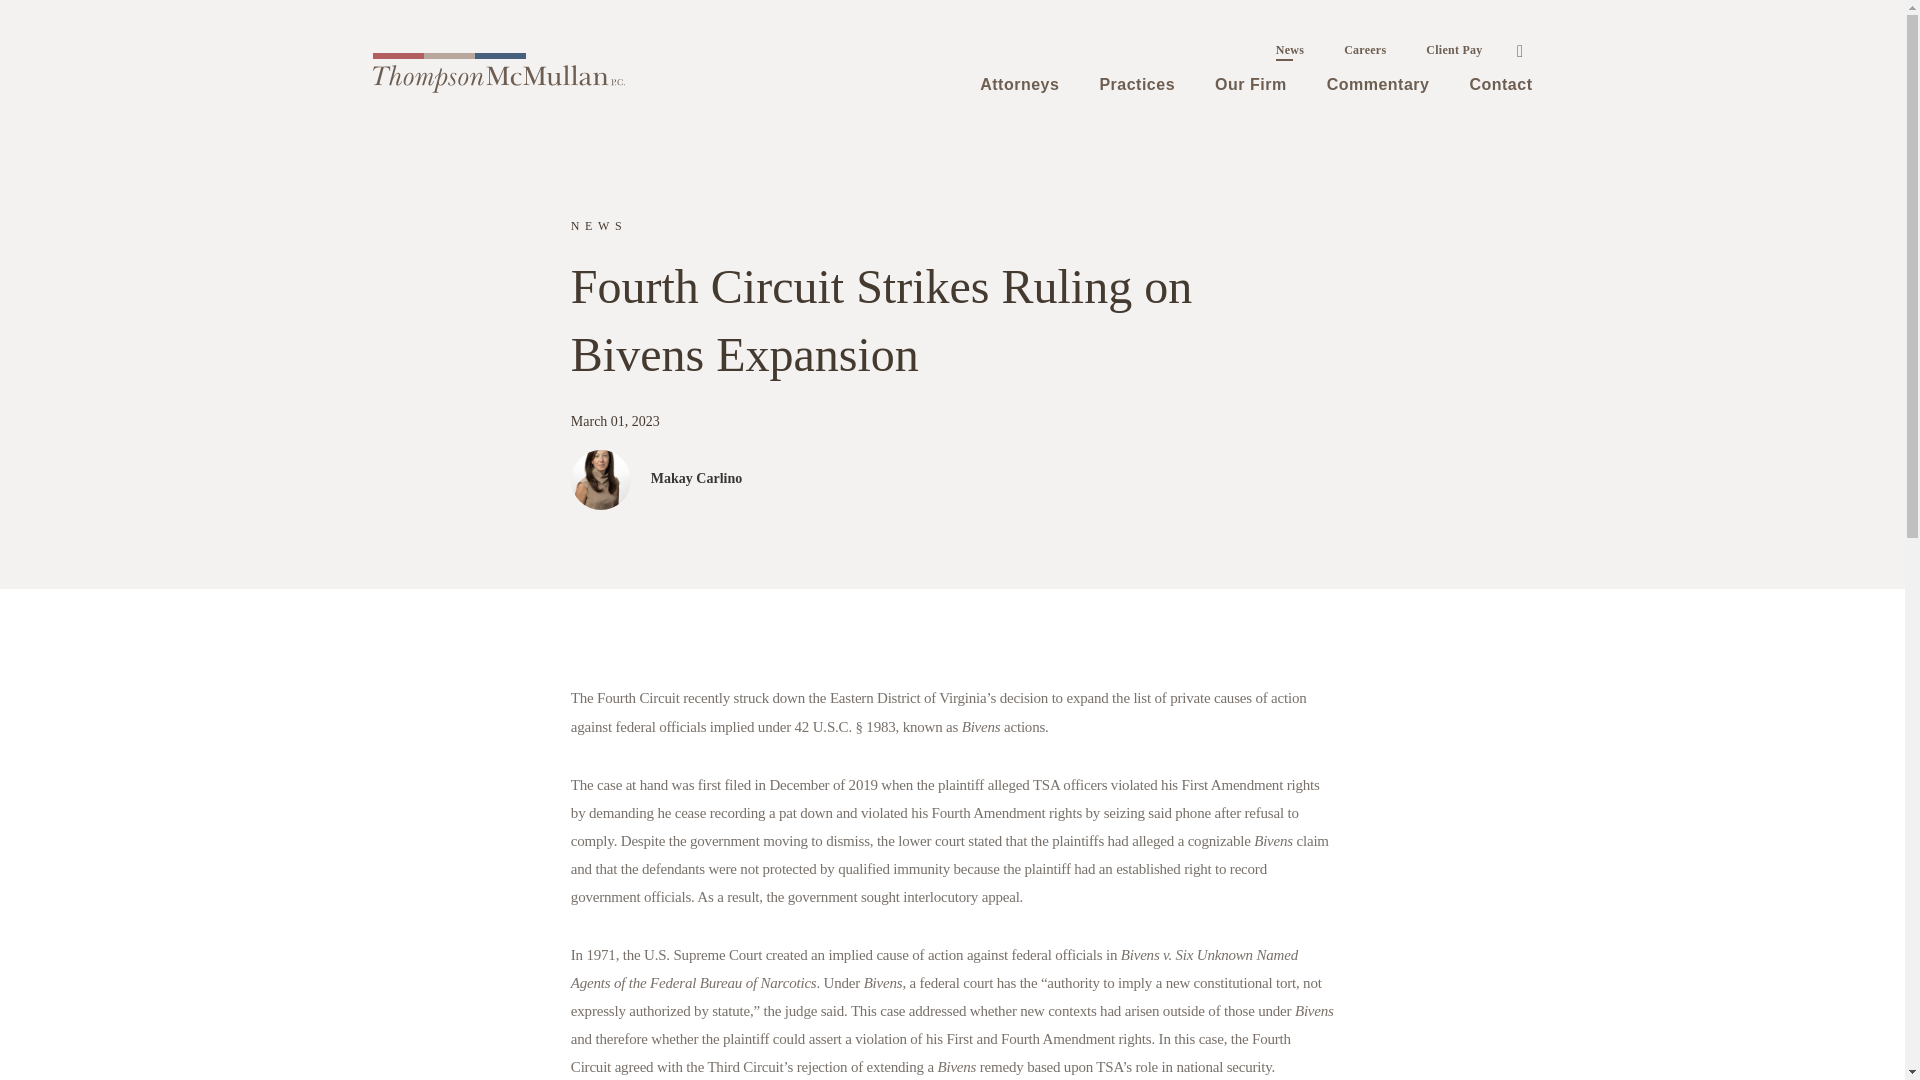 The height and width of the screenshot is (1080, 1920). What do you see at coordinates (1290, 50) in the screenshot?
I see `News` at bounding box center [1290, 50].